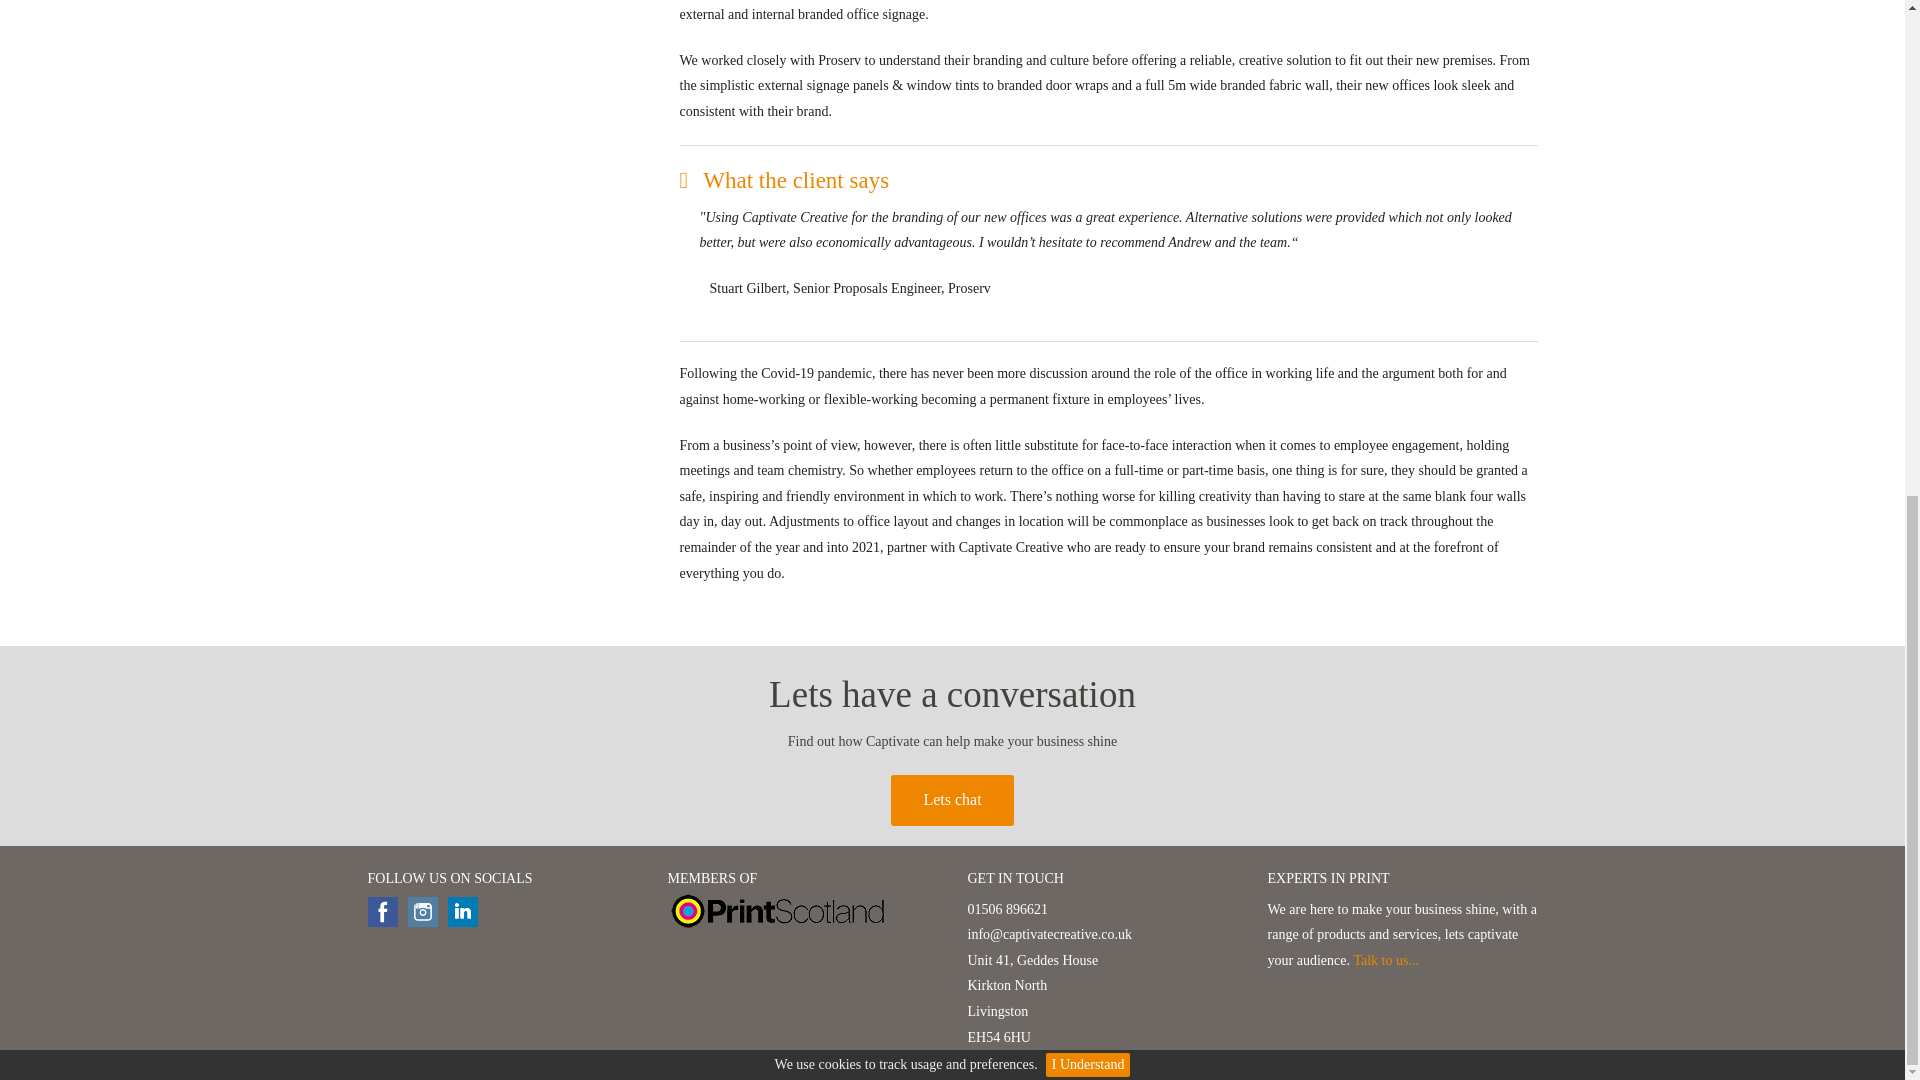 The height and width of the screenshot is (1080, 1920). I want to click on Instagram, so click(422, 912).